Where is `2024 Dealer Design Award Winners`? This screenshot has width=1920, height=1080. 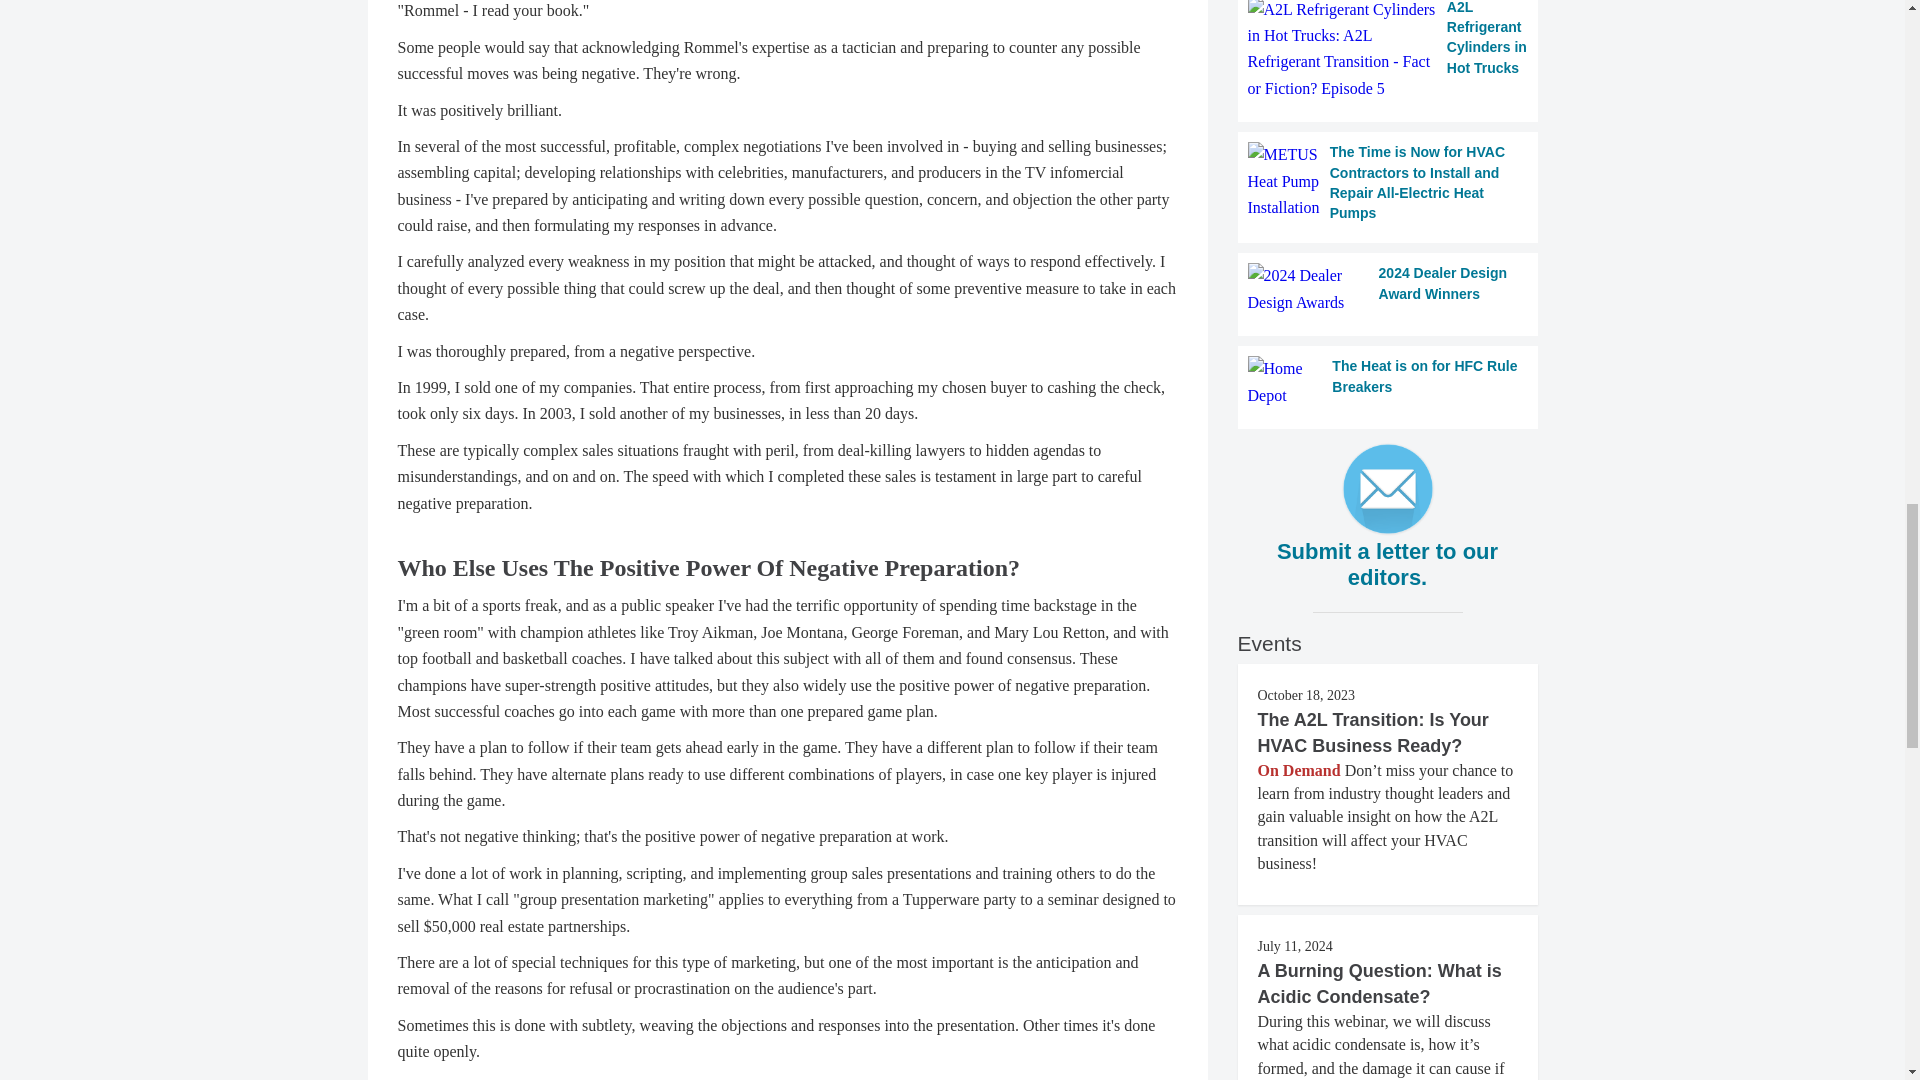 2024 Dealer Design Award Winners is located at coordinates (1388, 290).